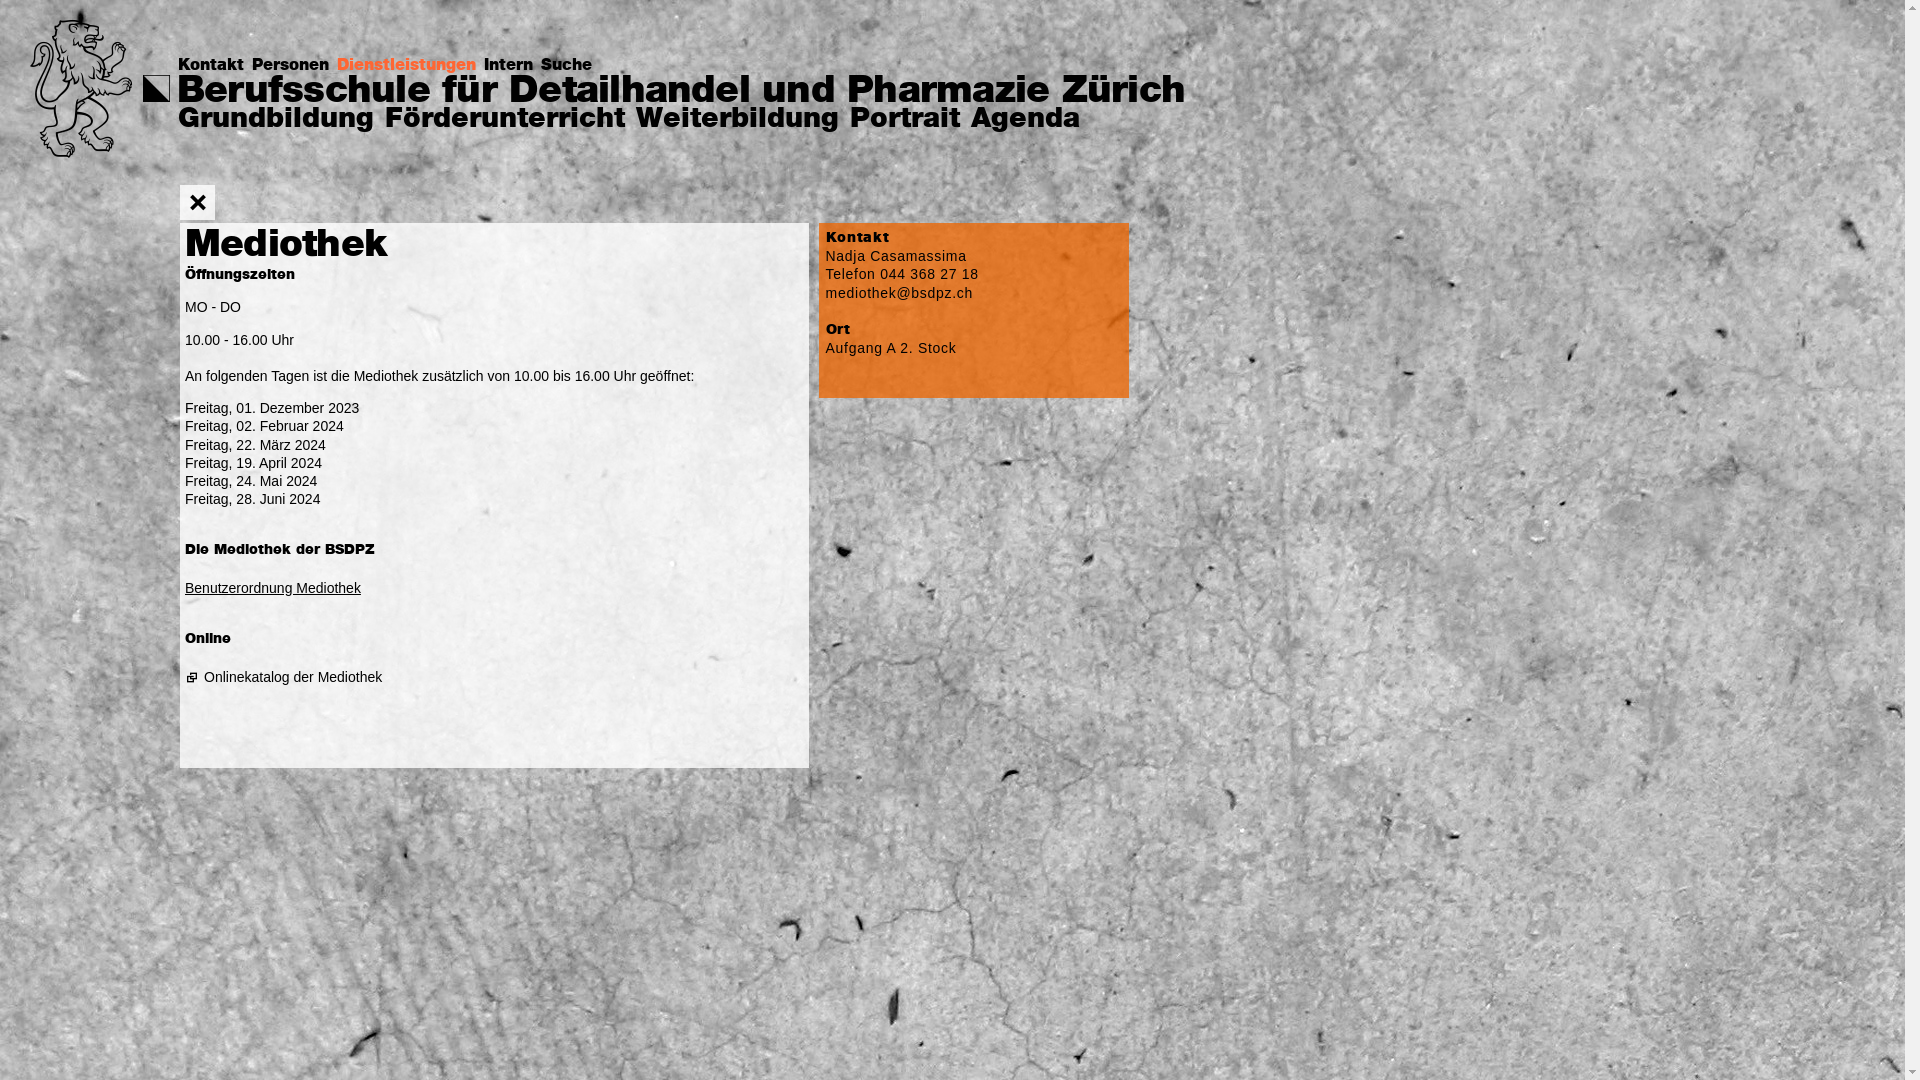  I want to click on Onlinekatalog der Mediothek, so click(294, 677).